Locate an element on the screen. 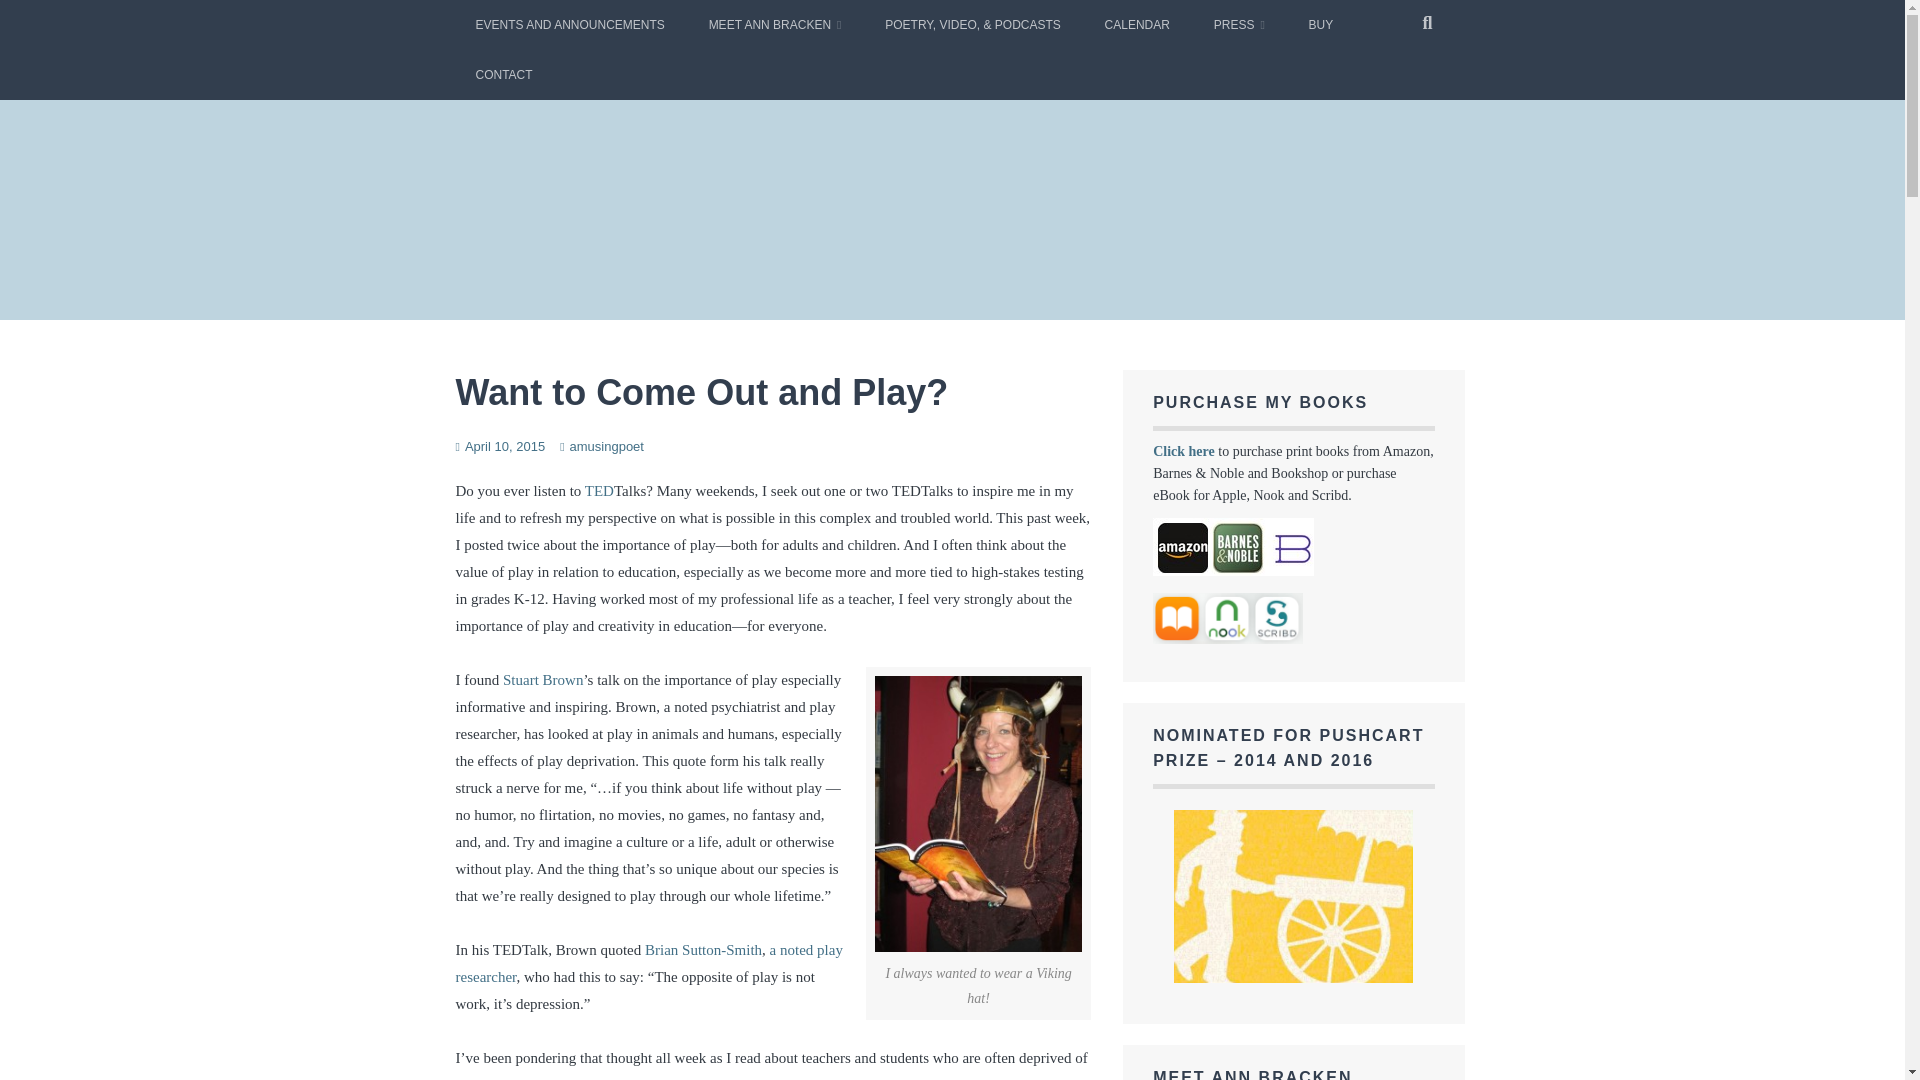 The width and height of the screenshot is (1920, 1080). MEET ANN BRACKEN is located at coordinates (776, 24).